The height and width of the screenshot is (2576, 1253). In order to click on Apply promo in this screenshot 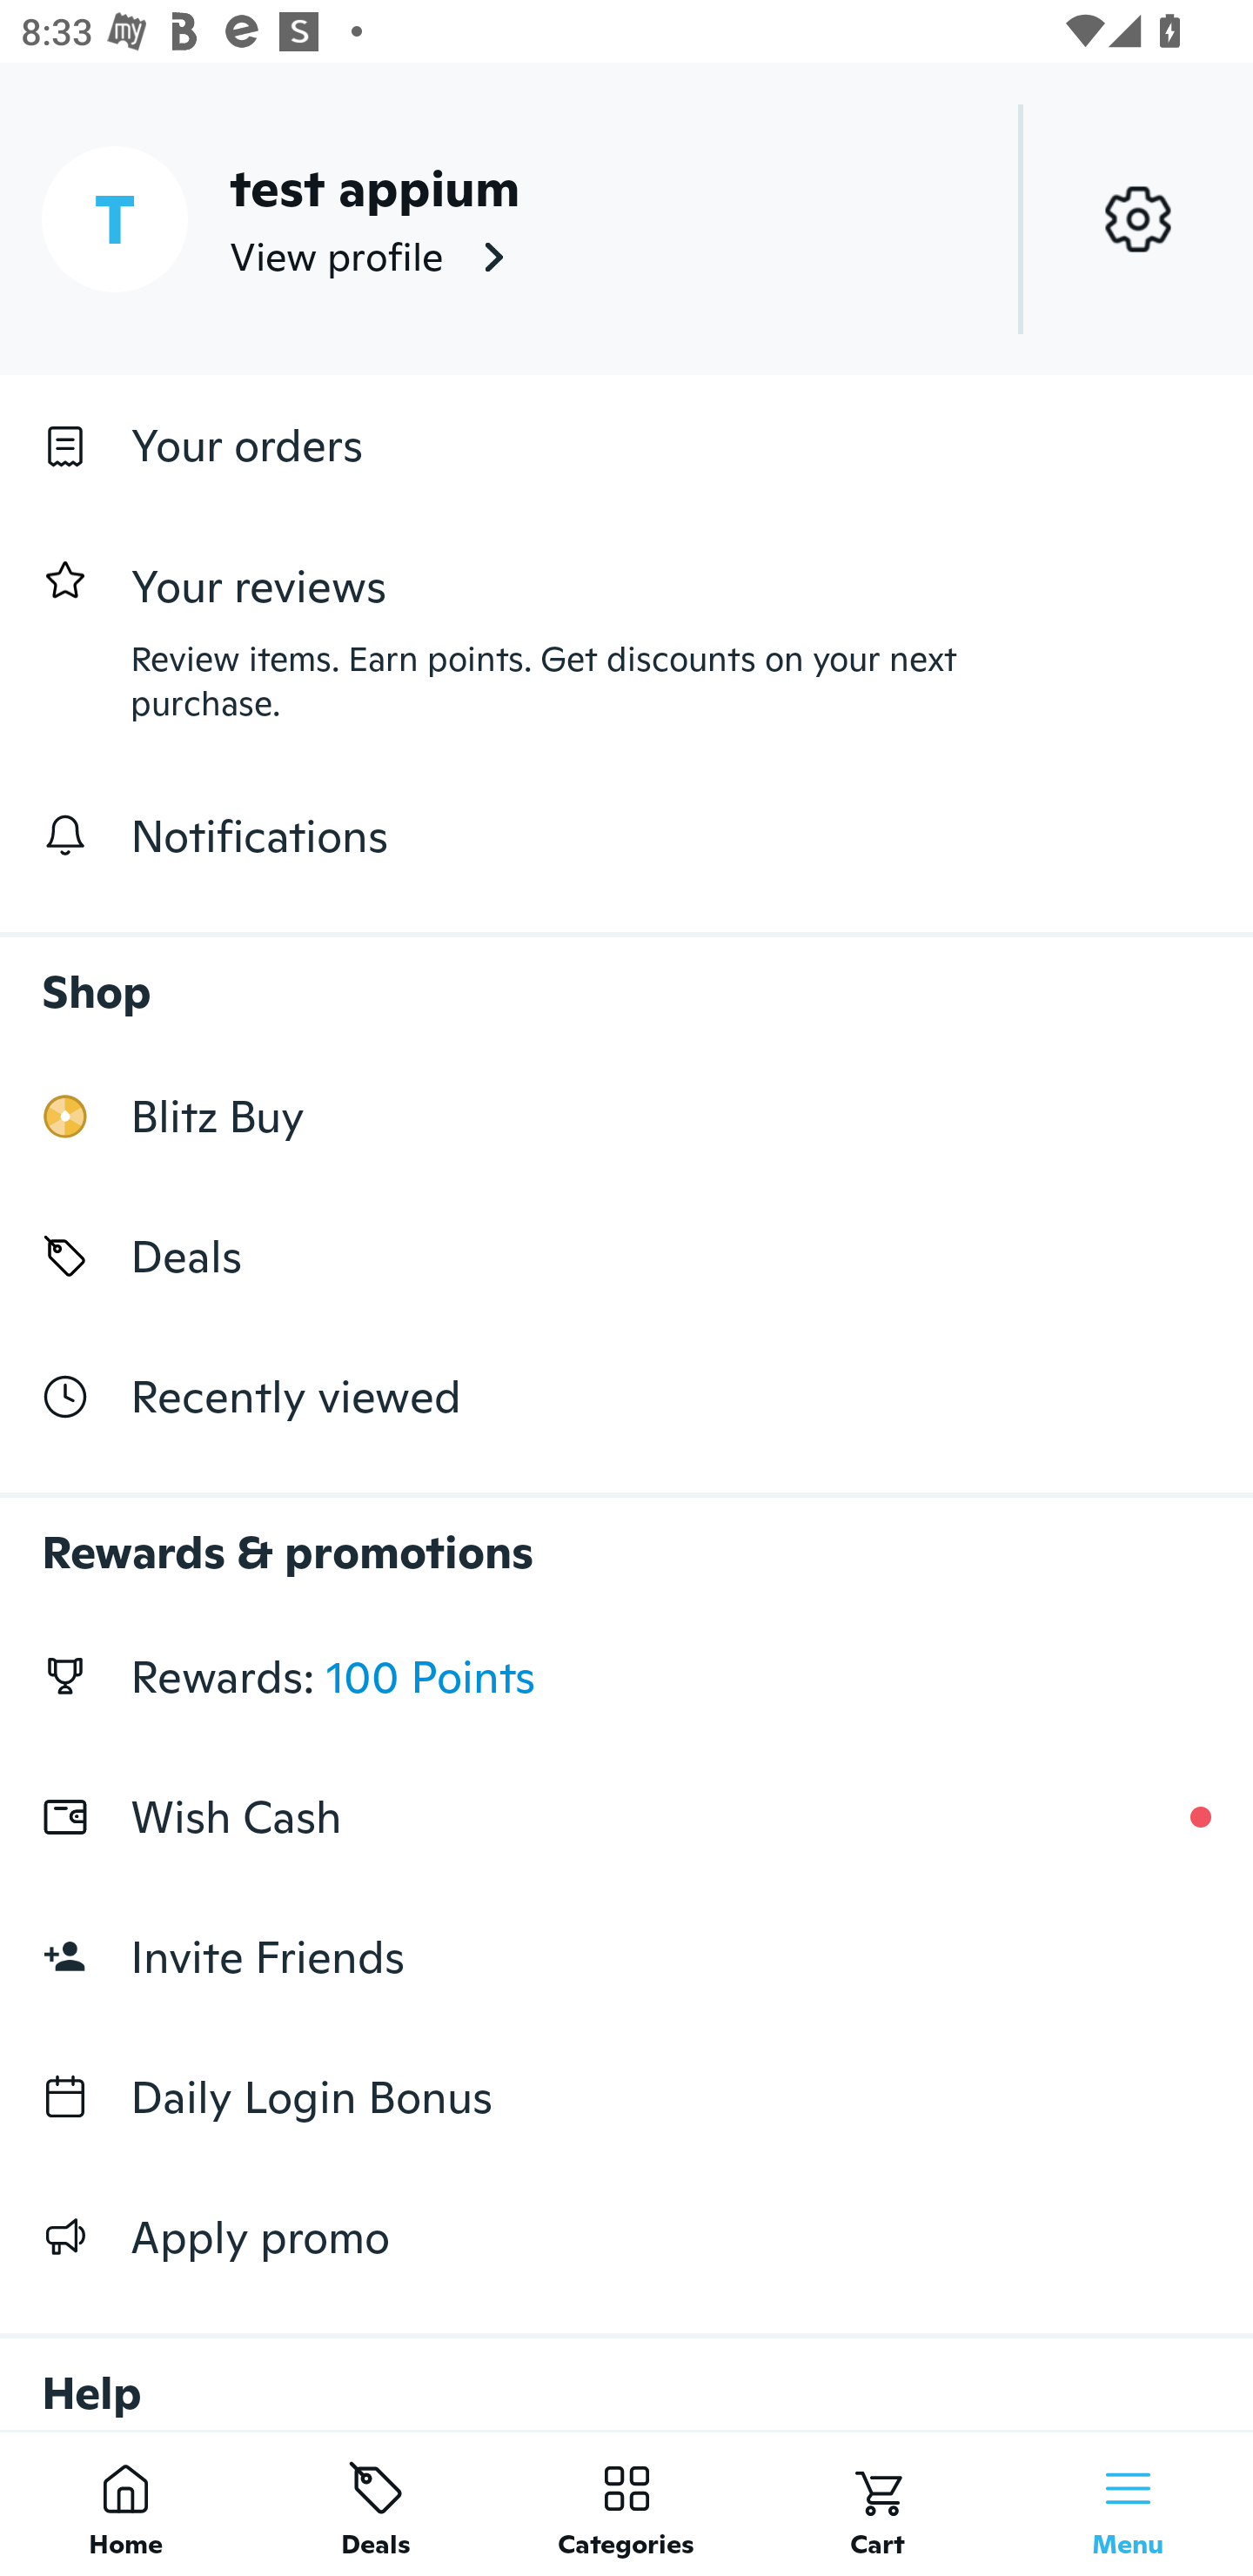, I will do `click(626, 2237)`.